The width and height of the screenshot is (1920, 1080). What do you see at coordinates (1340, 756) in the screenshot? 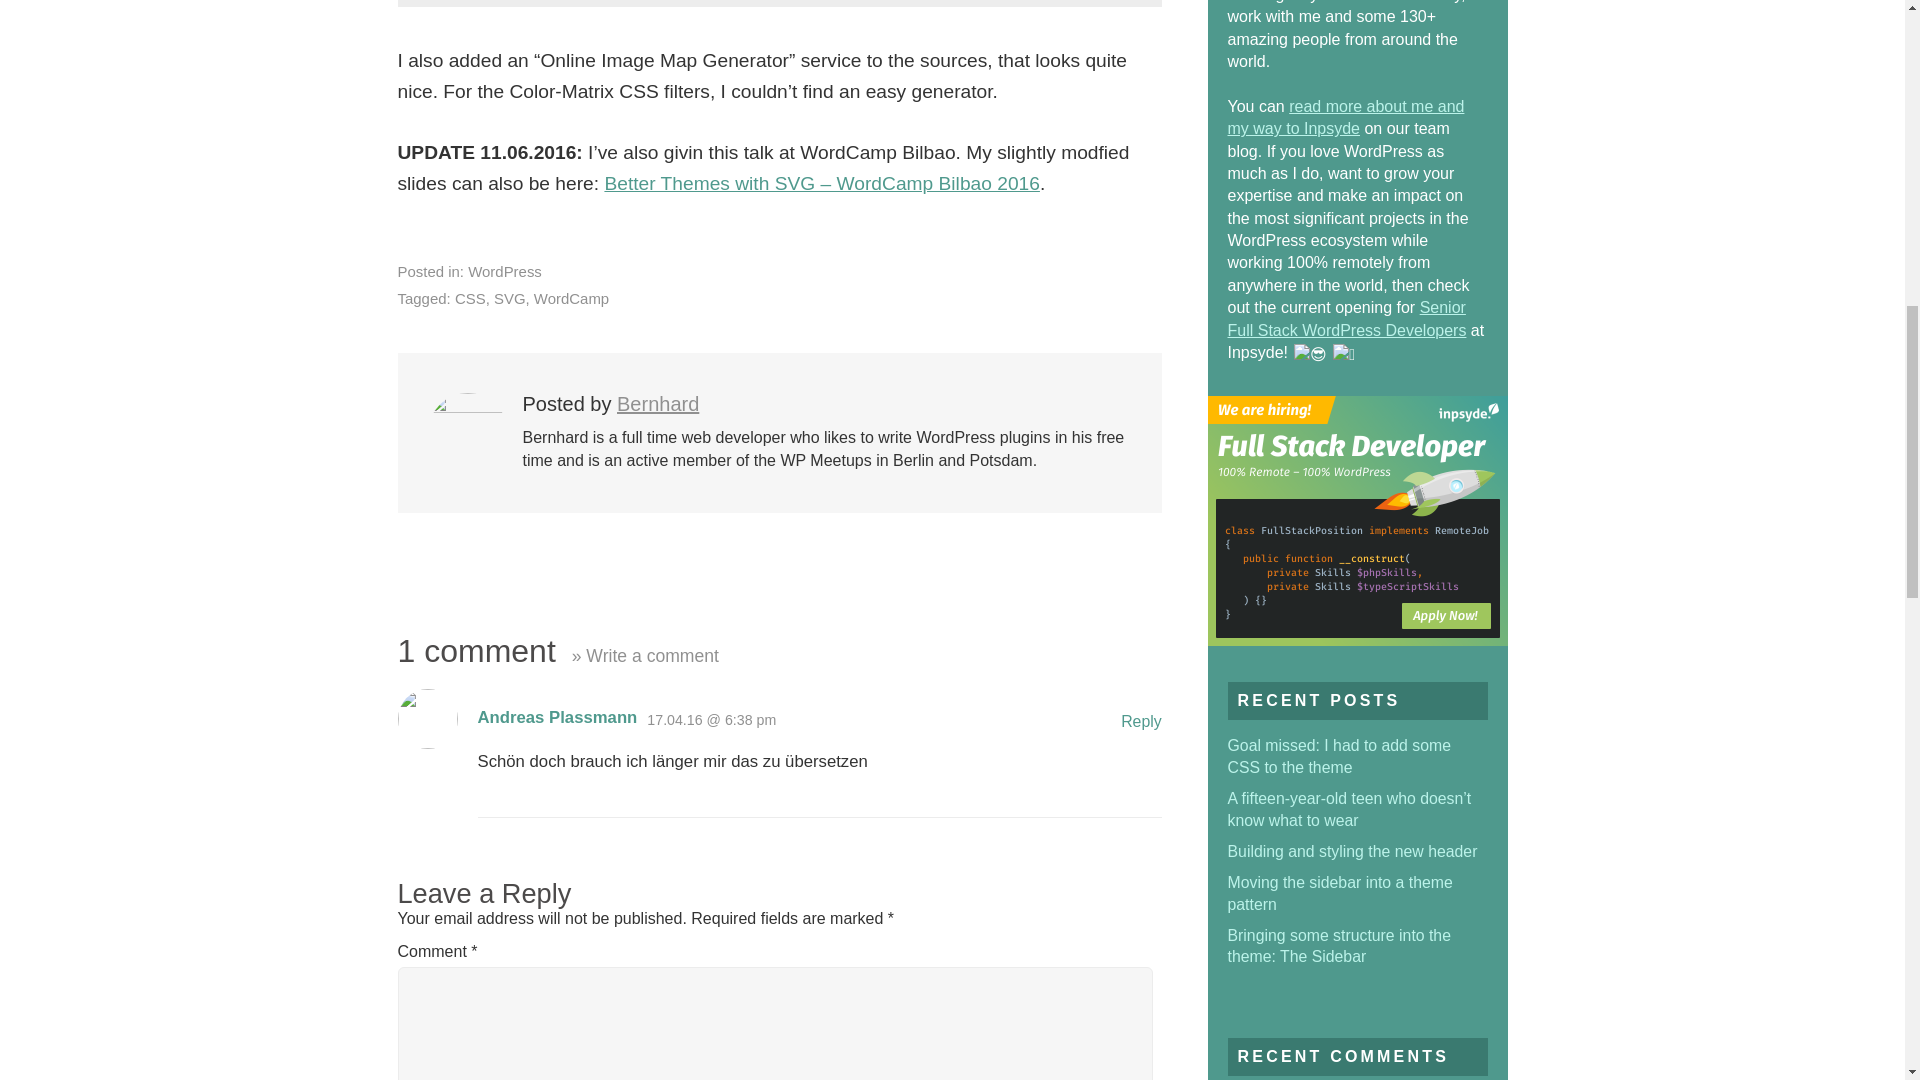
I see `Goal missed: I had to add some CSS to the theme` at bounding box center [1340, 756].